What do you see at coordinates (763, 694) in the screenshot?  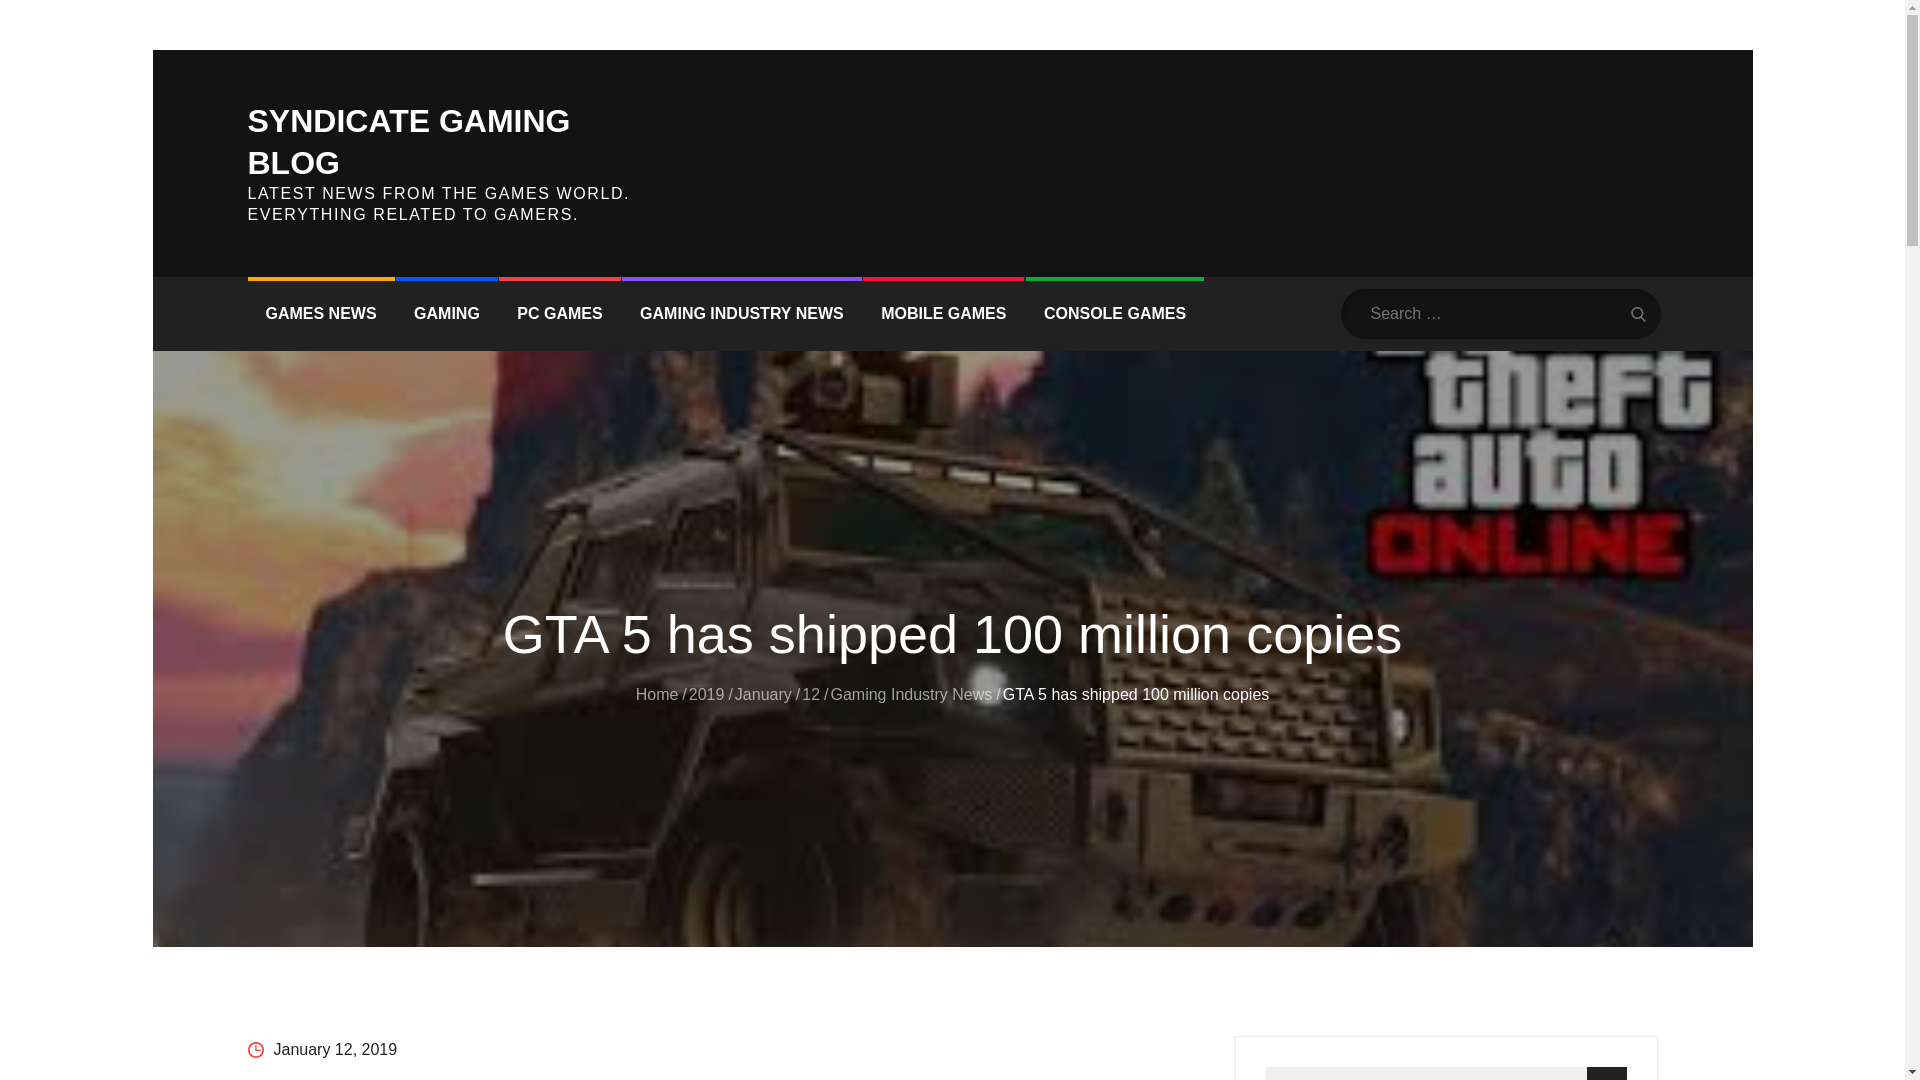 I see `January` at bounding box center [763, 694].